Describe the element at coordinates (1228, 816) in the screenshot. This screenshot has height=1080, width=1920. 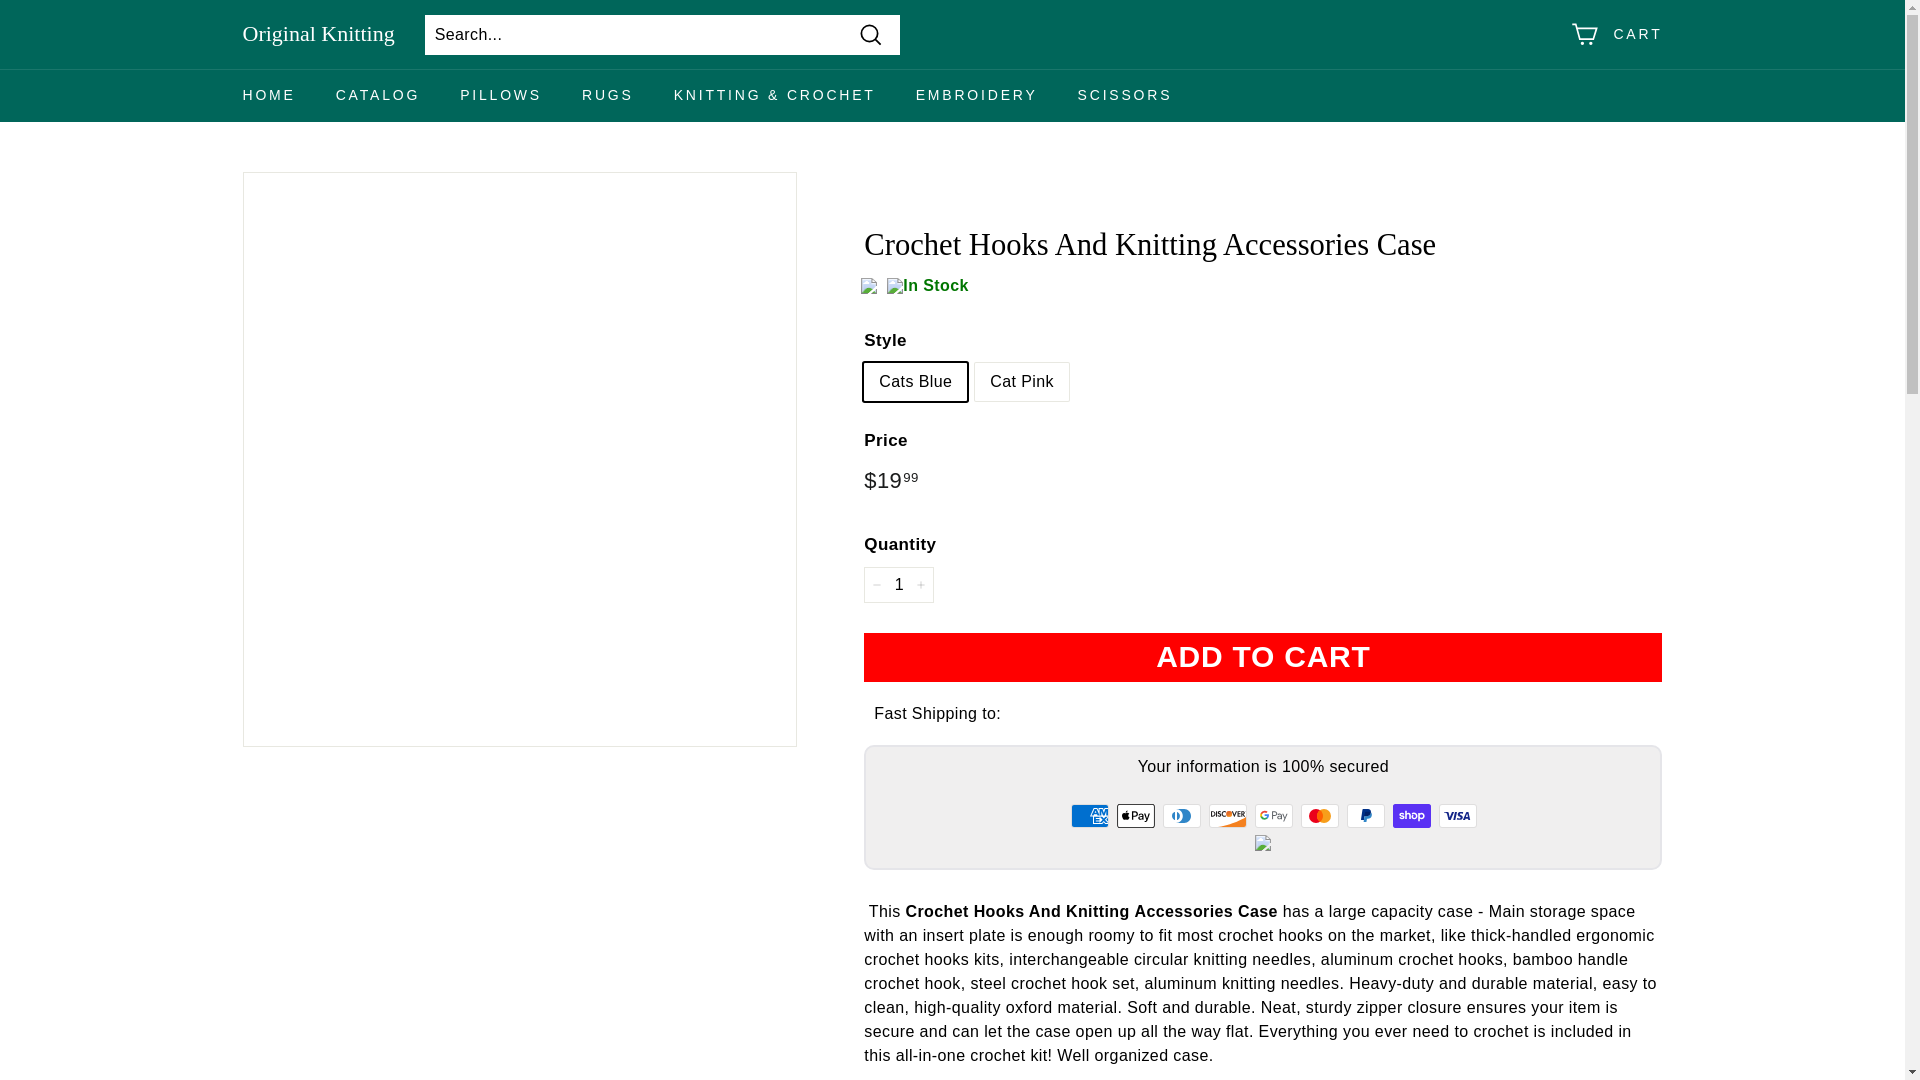
I see `Discover` at that location.